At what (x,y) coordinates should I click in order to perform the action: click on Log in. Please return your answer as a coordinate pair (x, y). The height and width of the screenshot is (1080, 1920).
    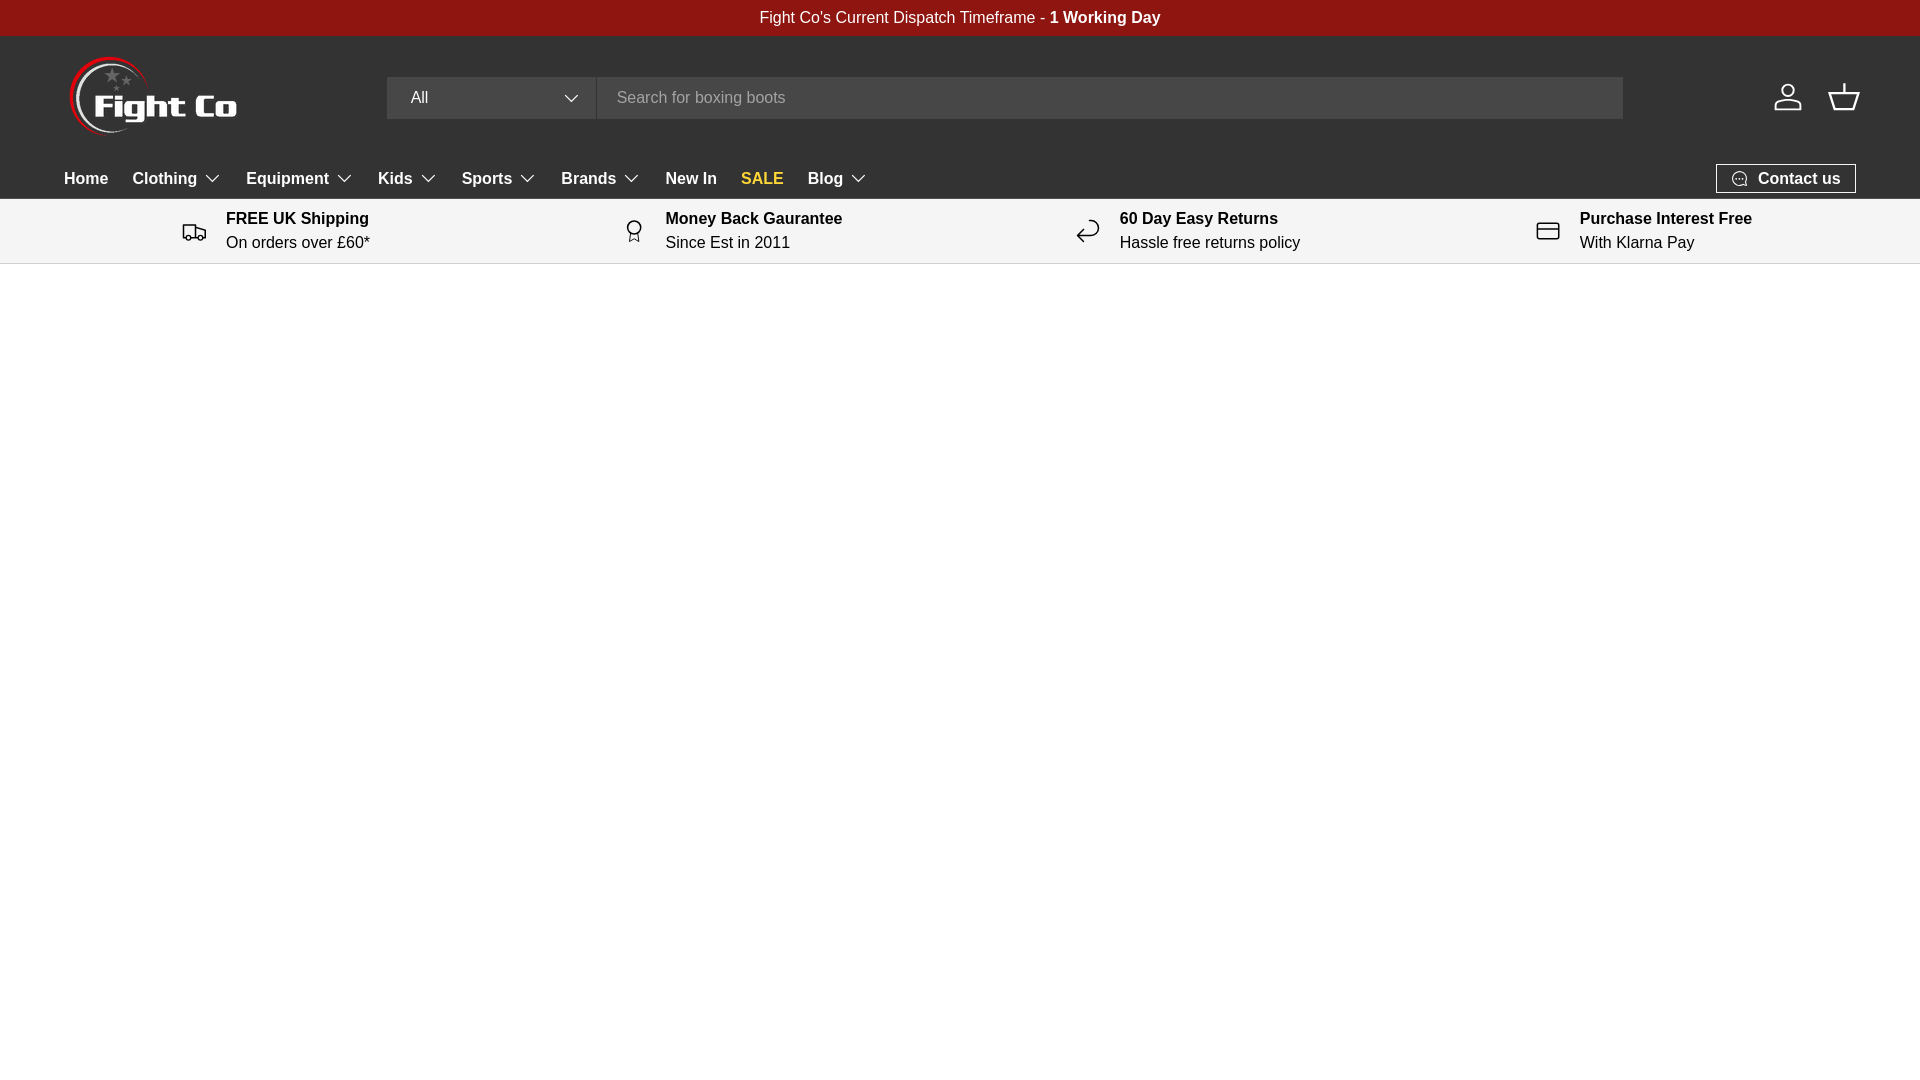
    Looking at the image, I should click on (1788, 96).